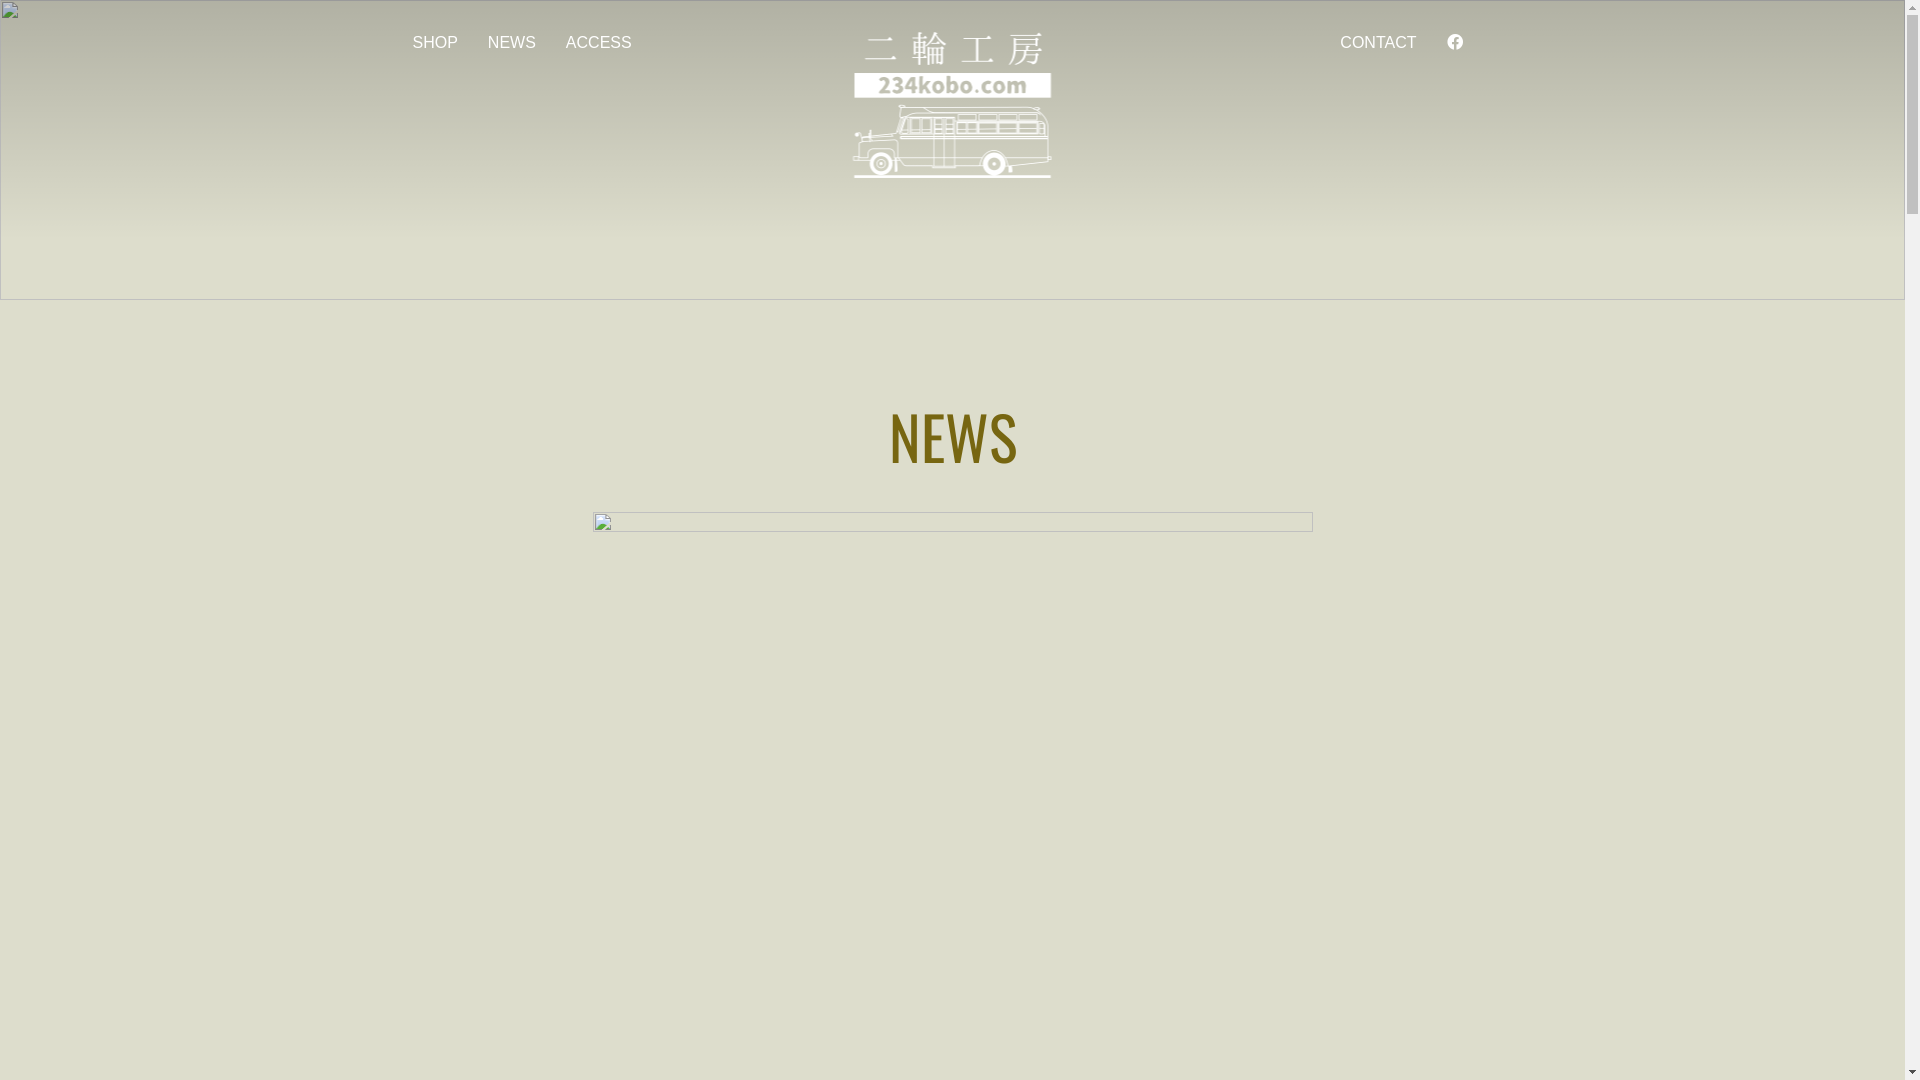 The image size is (1920, 1080). Describe the element at coordinates (512, 42) in the screenshot. I see `NEWS` at that location.